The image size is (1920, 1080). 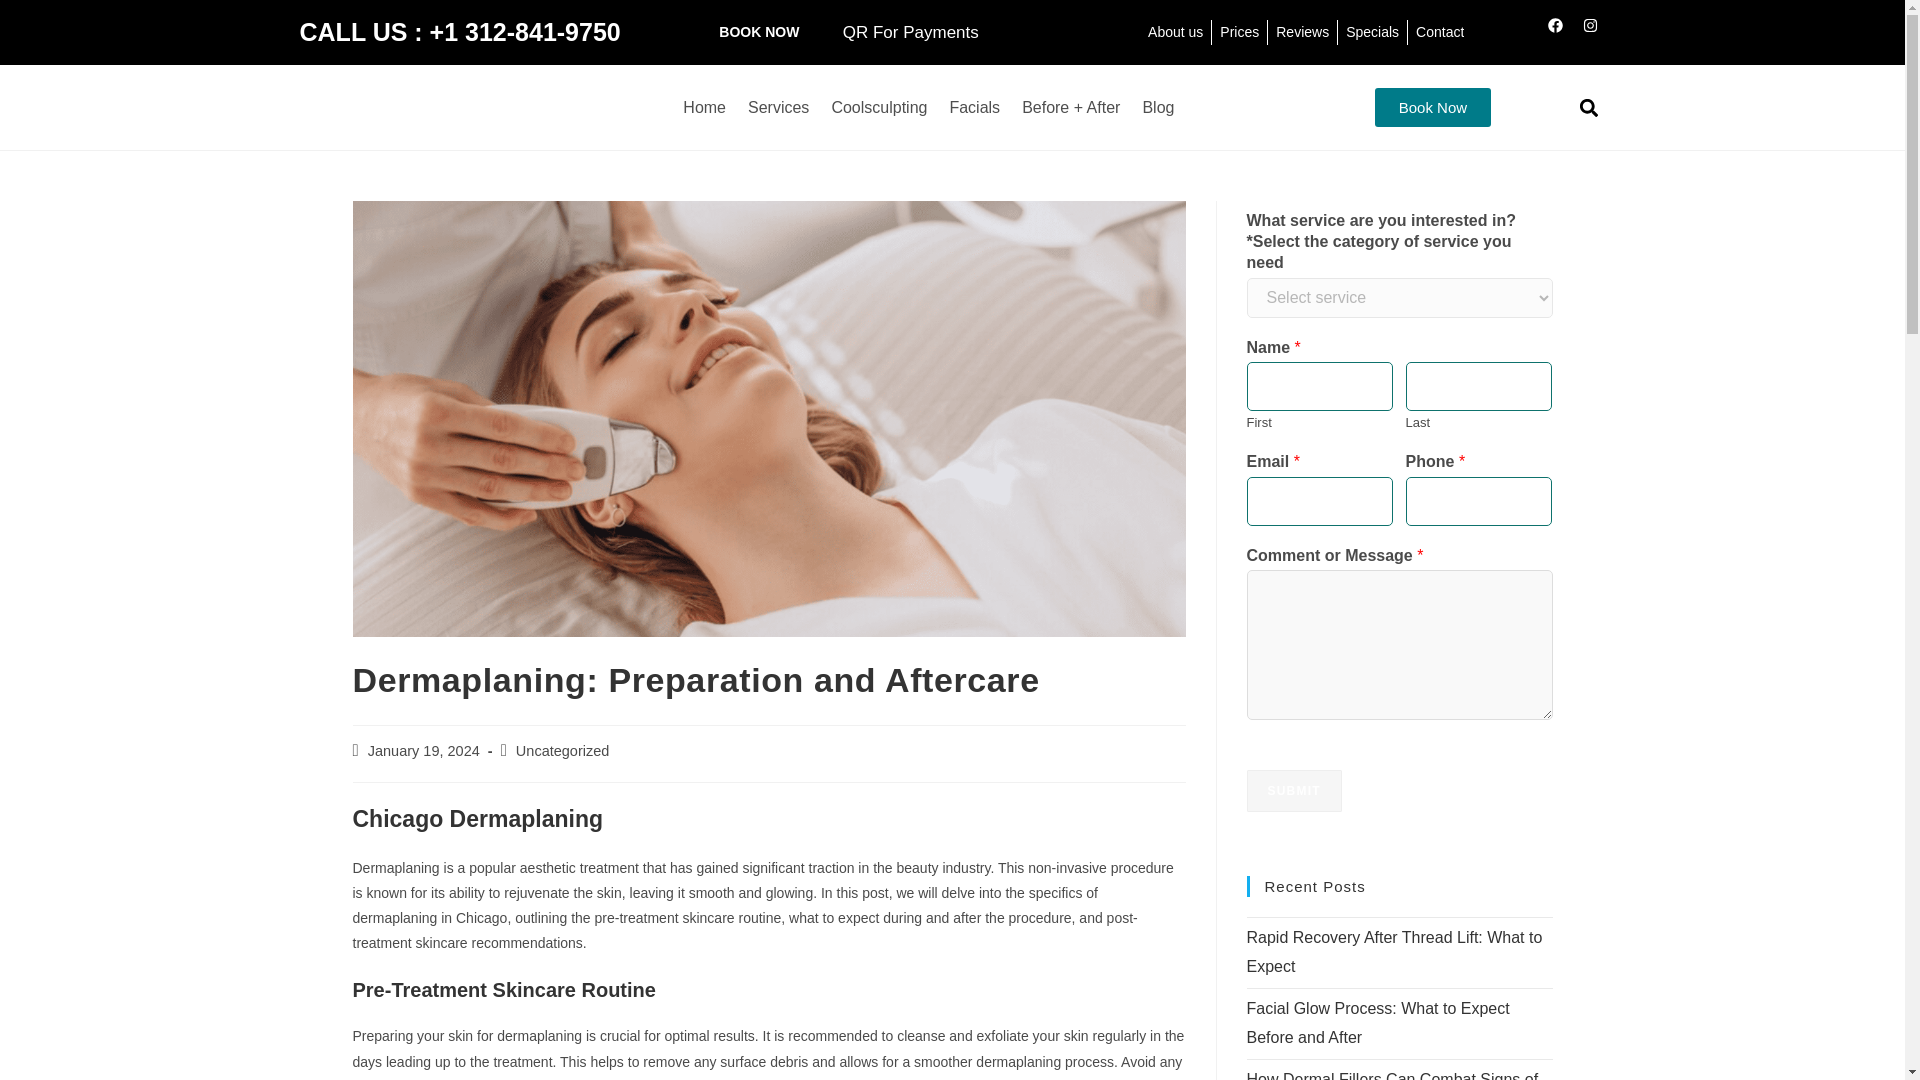 I want to click on QR For Payments, so click(x=910, y=32).